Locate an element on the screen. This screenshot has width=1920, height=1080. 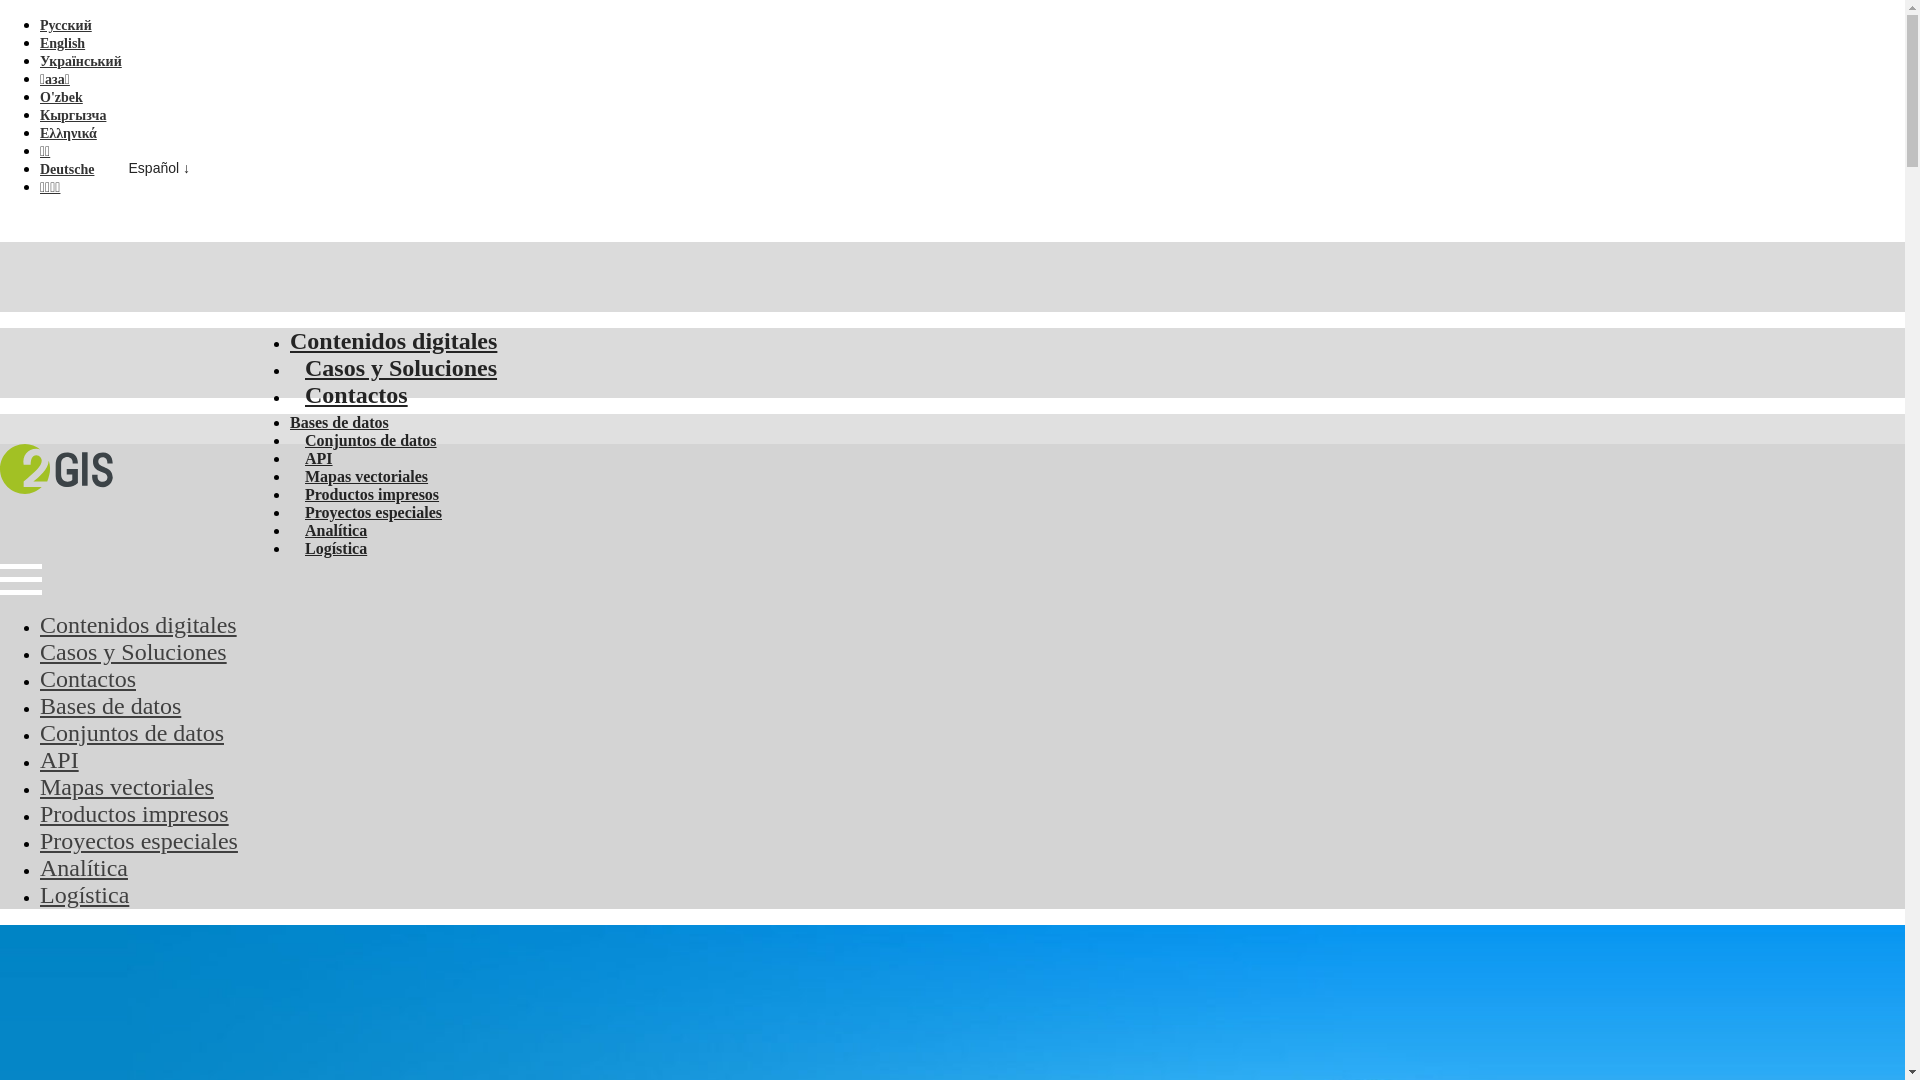
Deutsche is located at coordinates (67, 170).